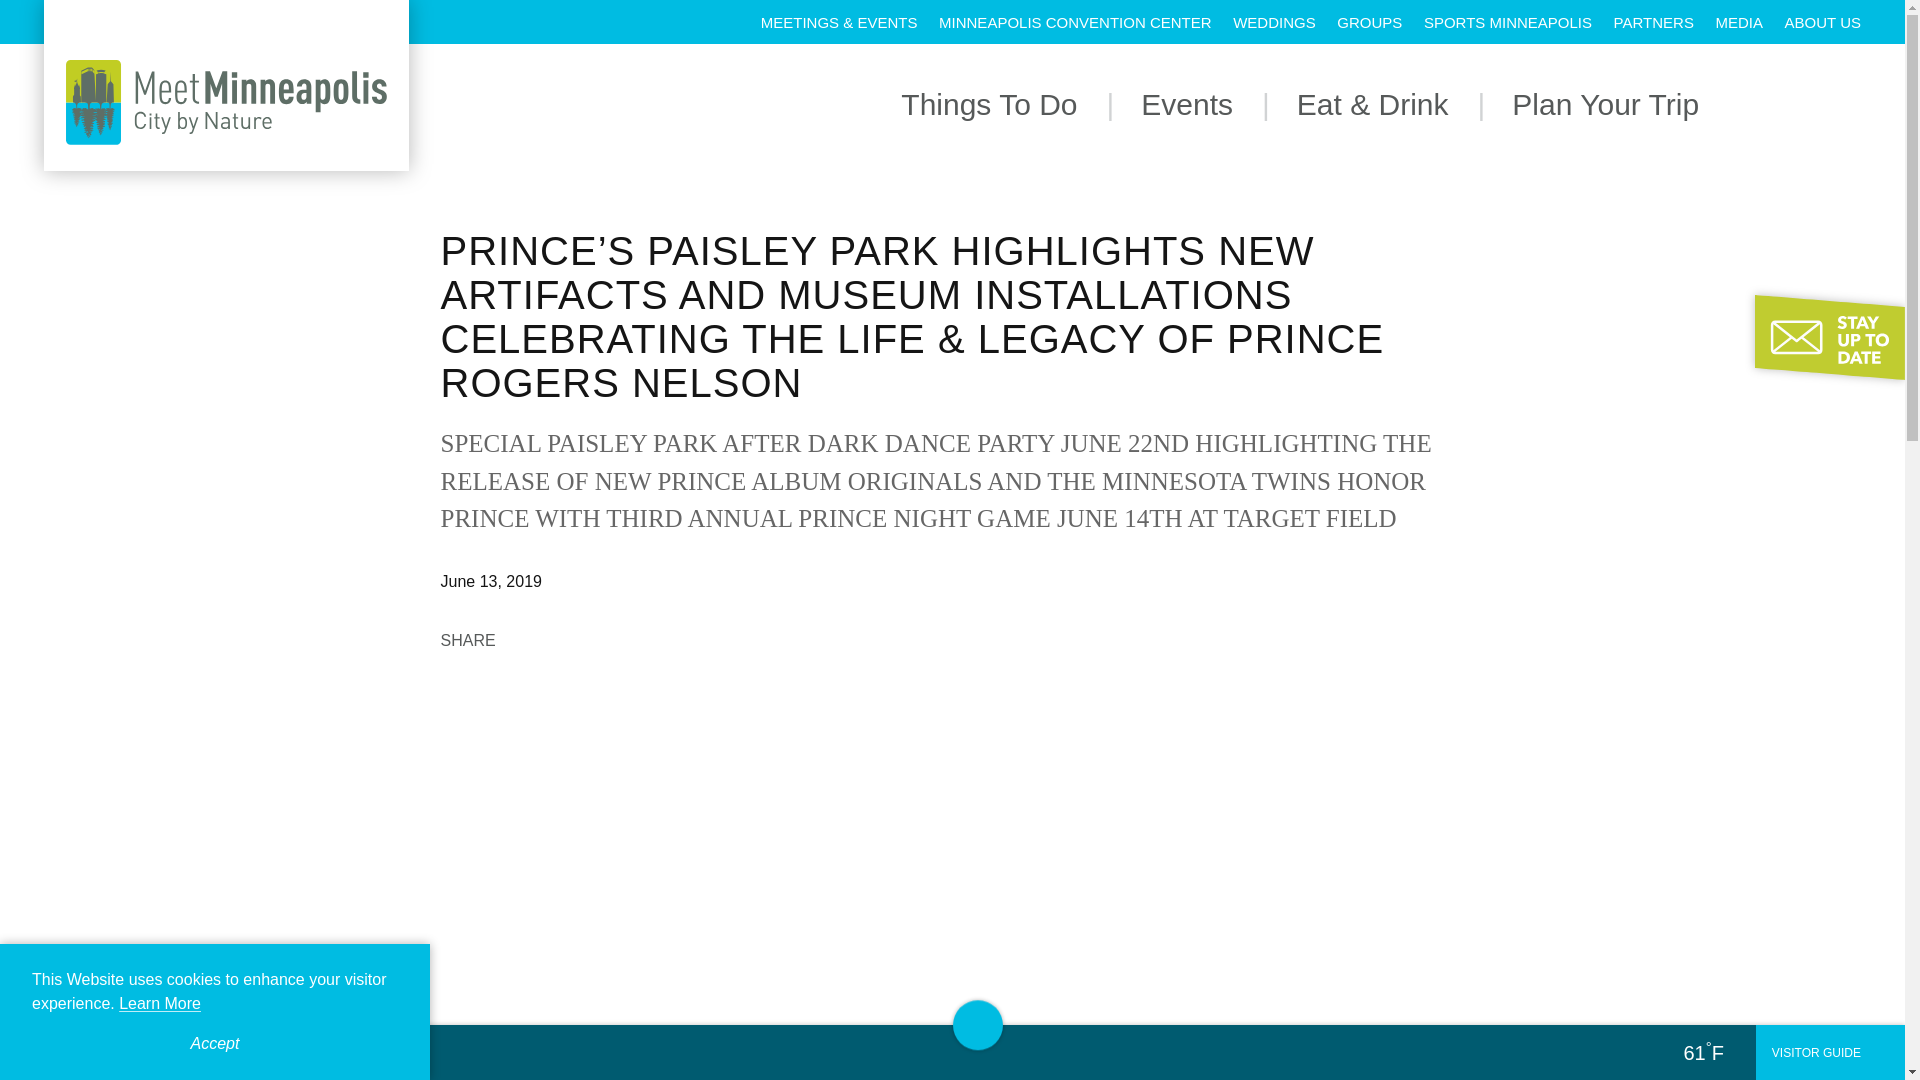  Describe the element at coordinates (1606, 104) in the screenshot. I see `Plan Your Trip` at that location.